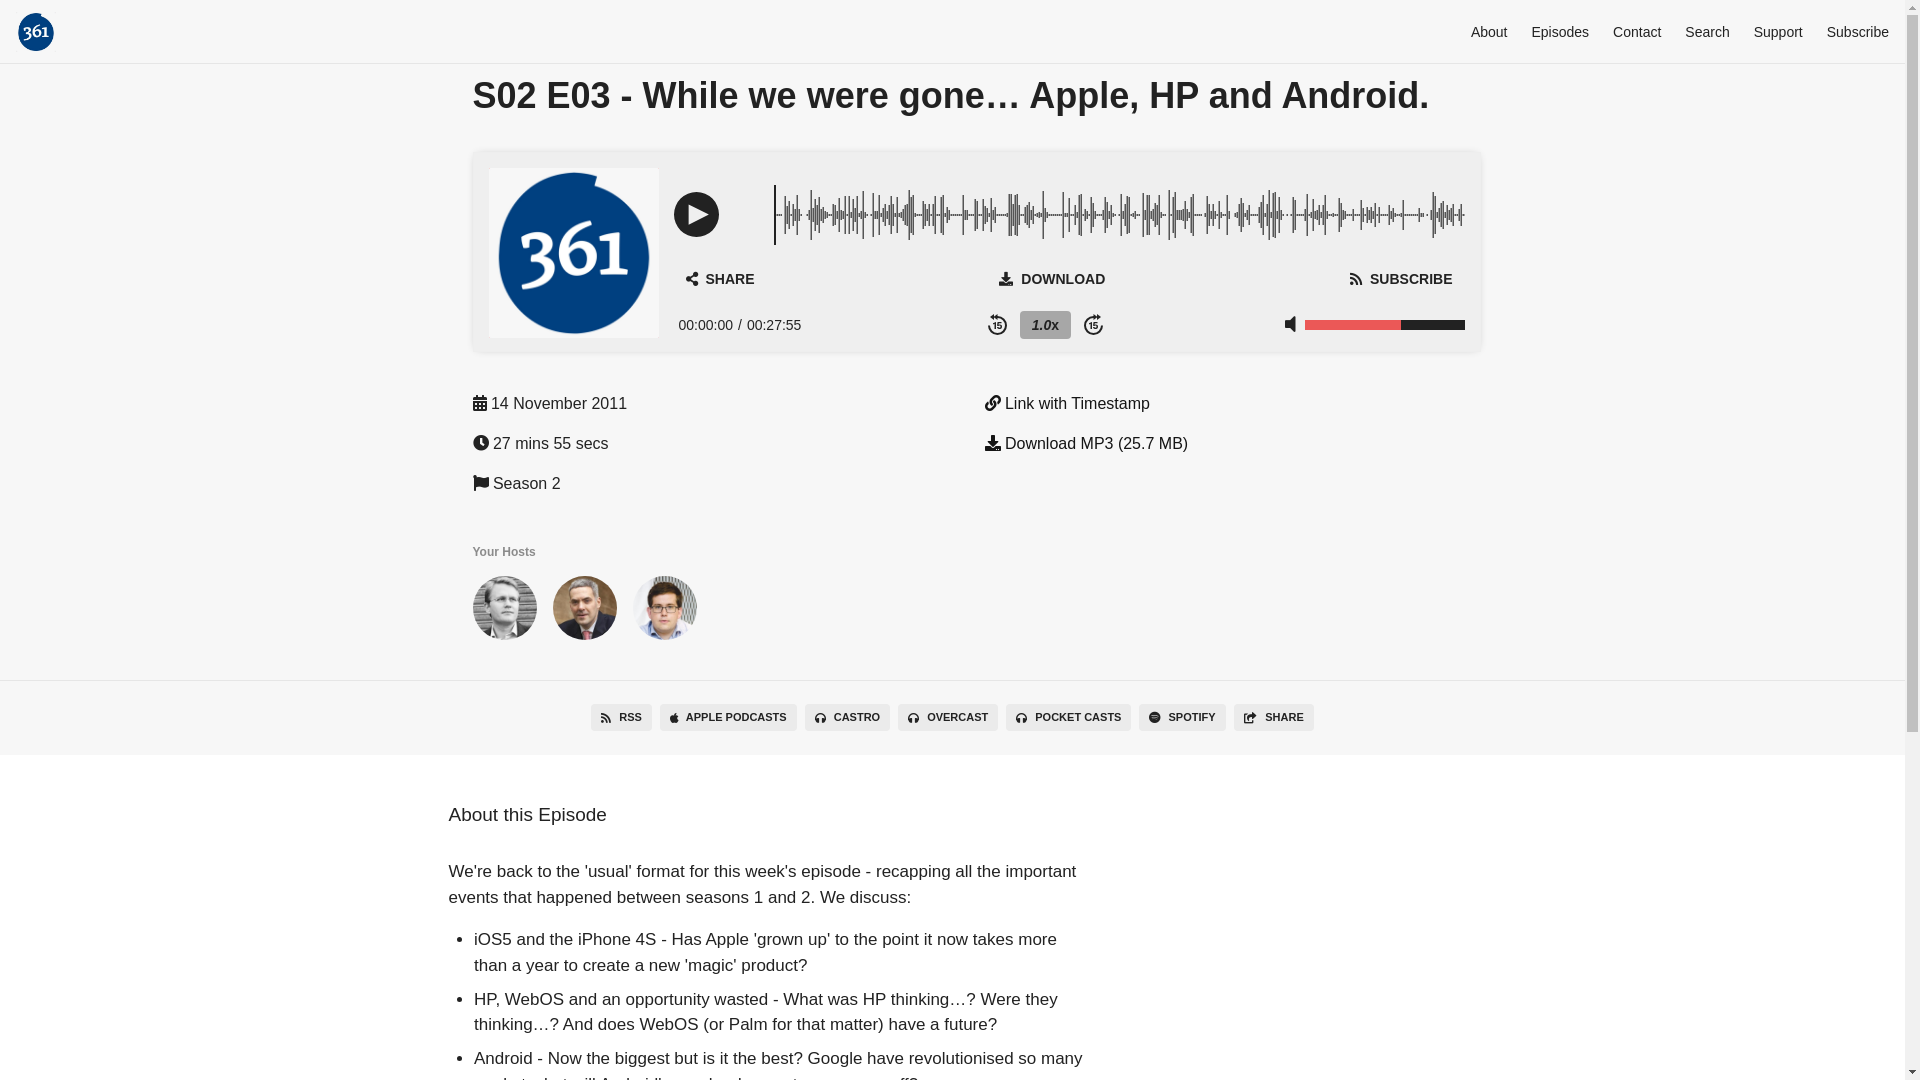  Describe the element at coordinates (1068, 718) in the screenshot. I see `POCKET CASTS` at that location.